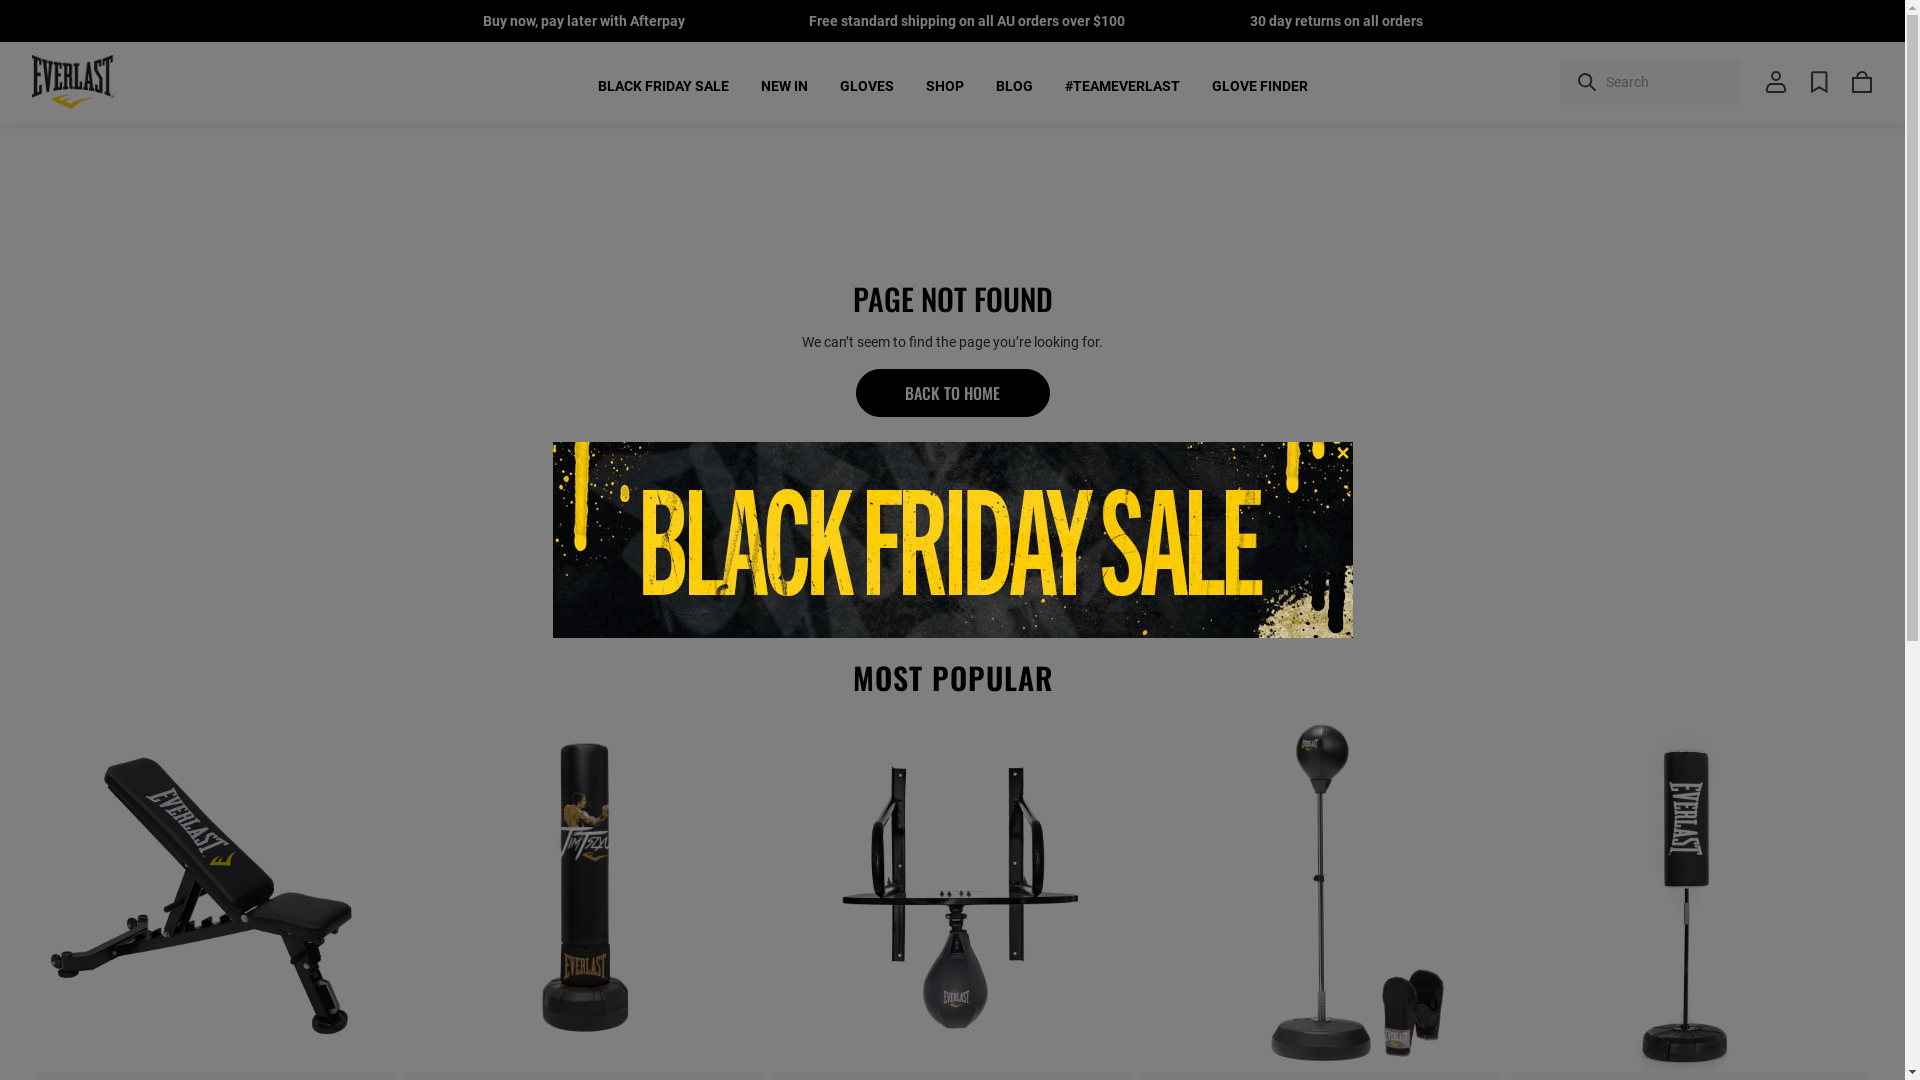 This screenshot has width=1920, height=1080. Describe the element at coordinates (952, 678) in the screenshot. I see `MOST POPULAR` at that location.